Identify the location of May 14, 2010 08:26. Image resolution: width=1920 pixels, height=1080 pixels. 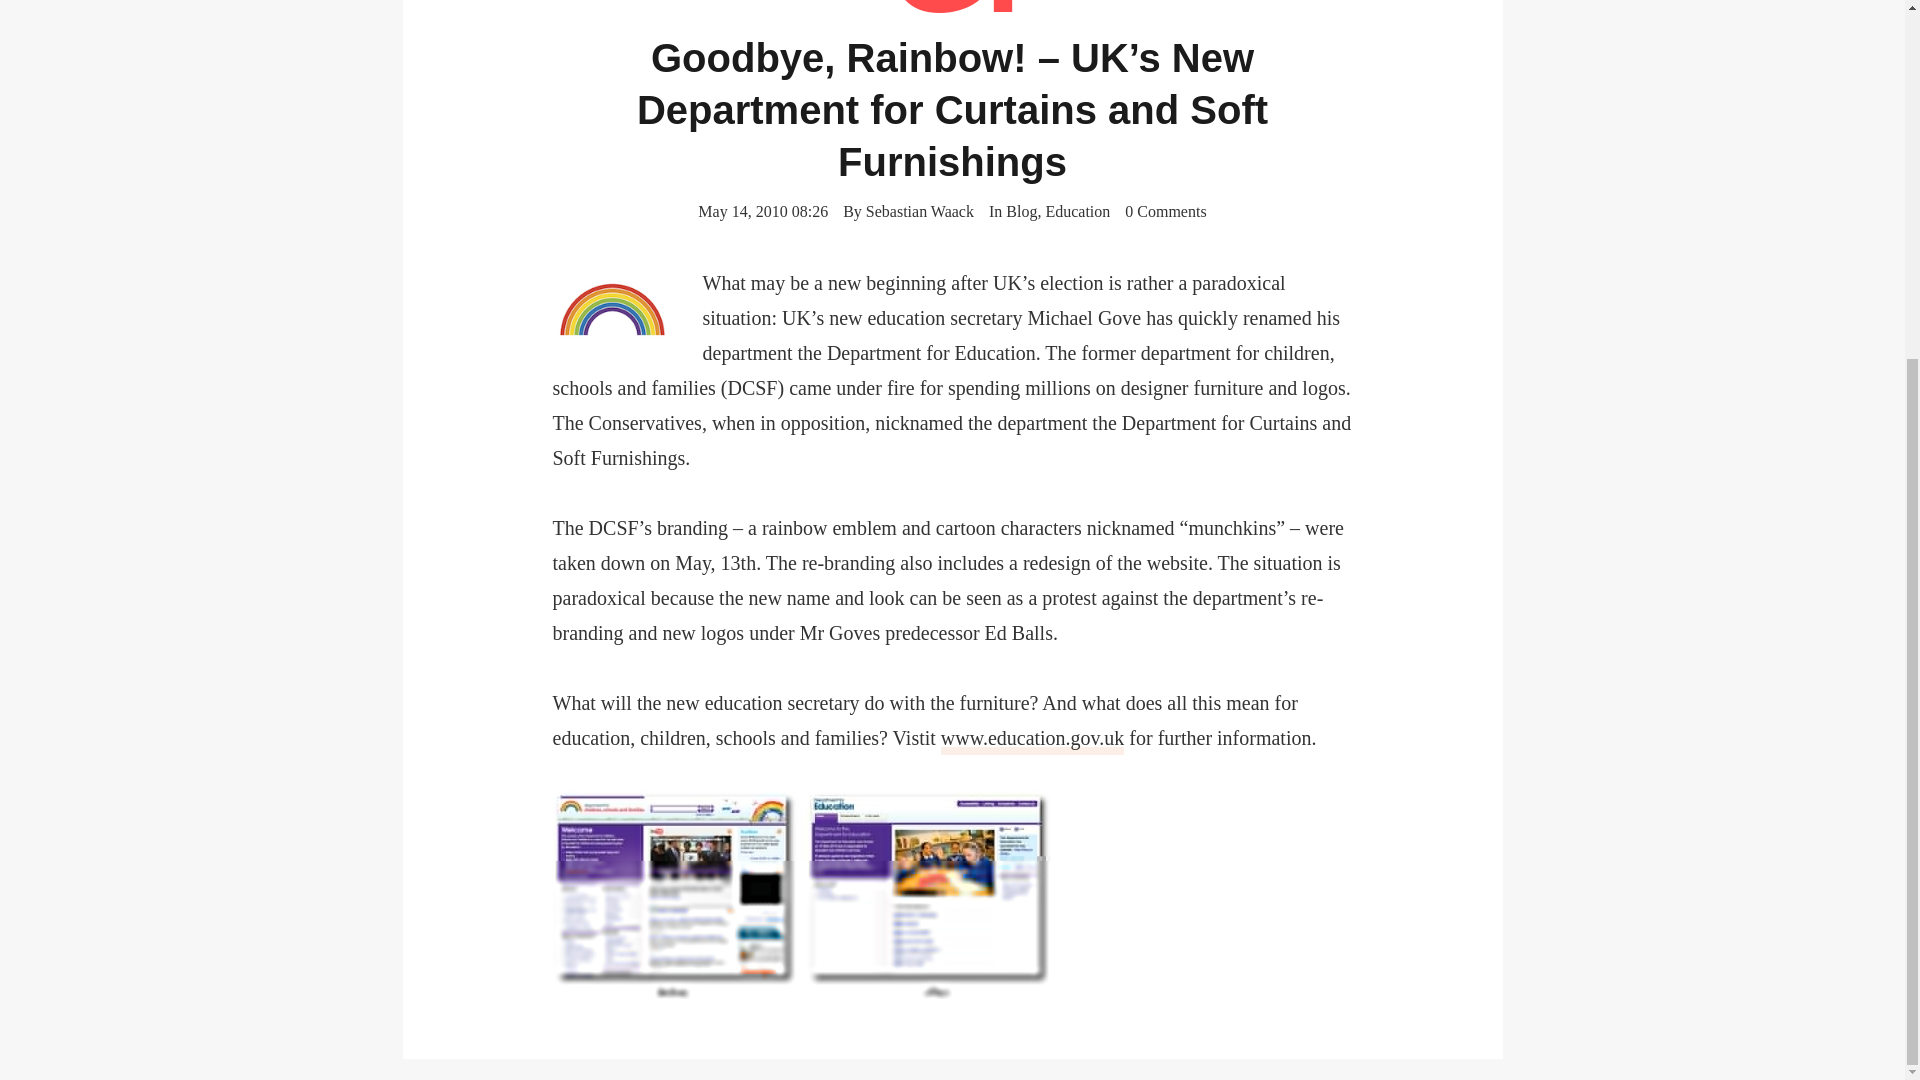
(762, 210).